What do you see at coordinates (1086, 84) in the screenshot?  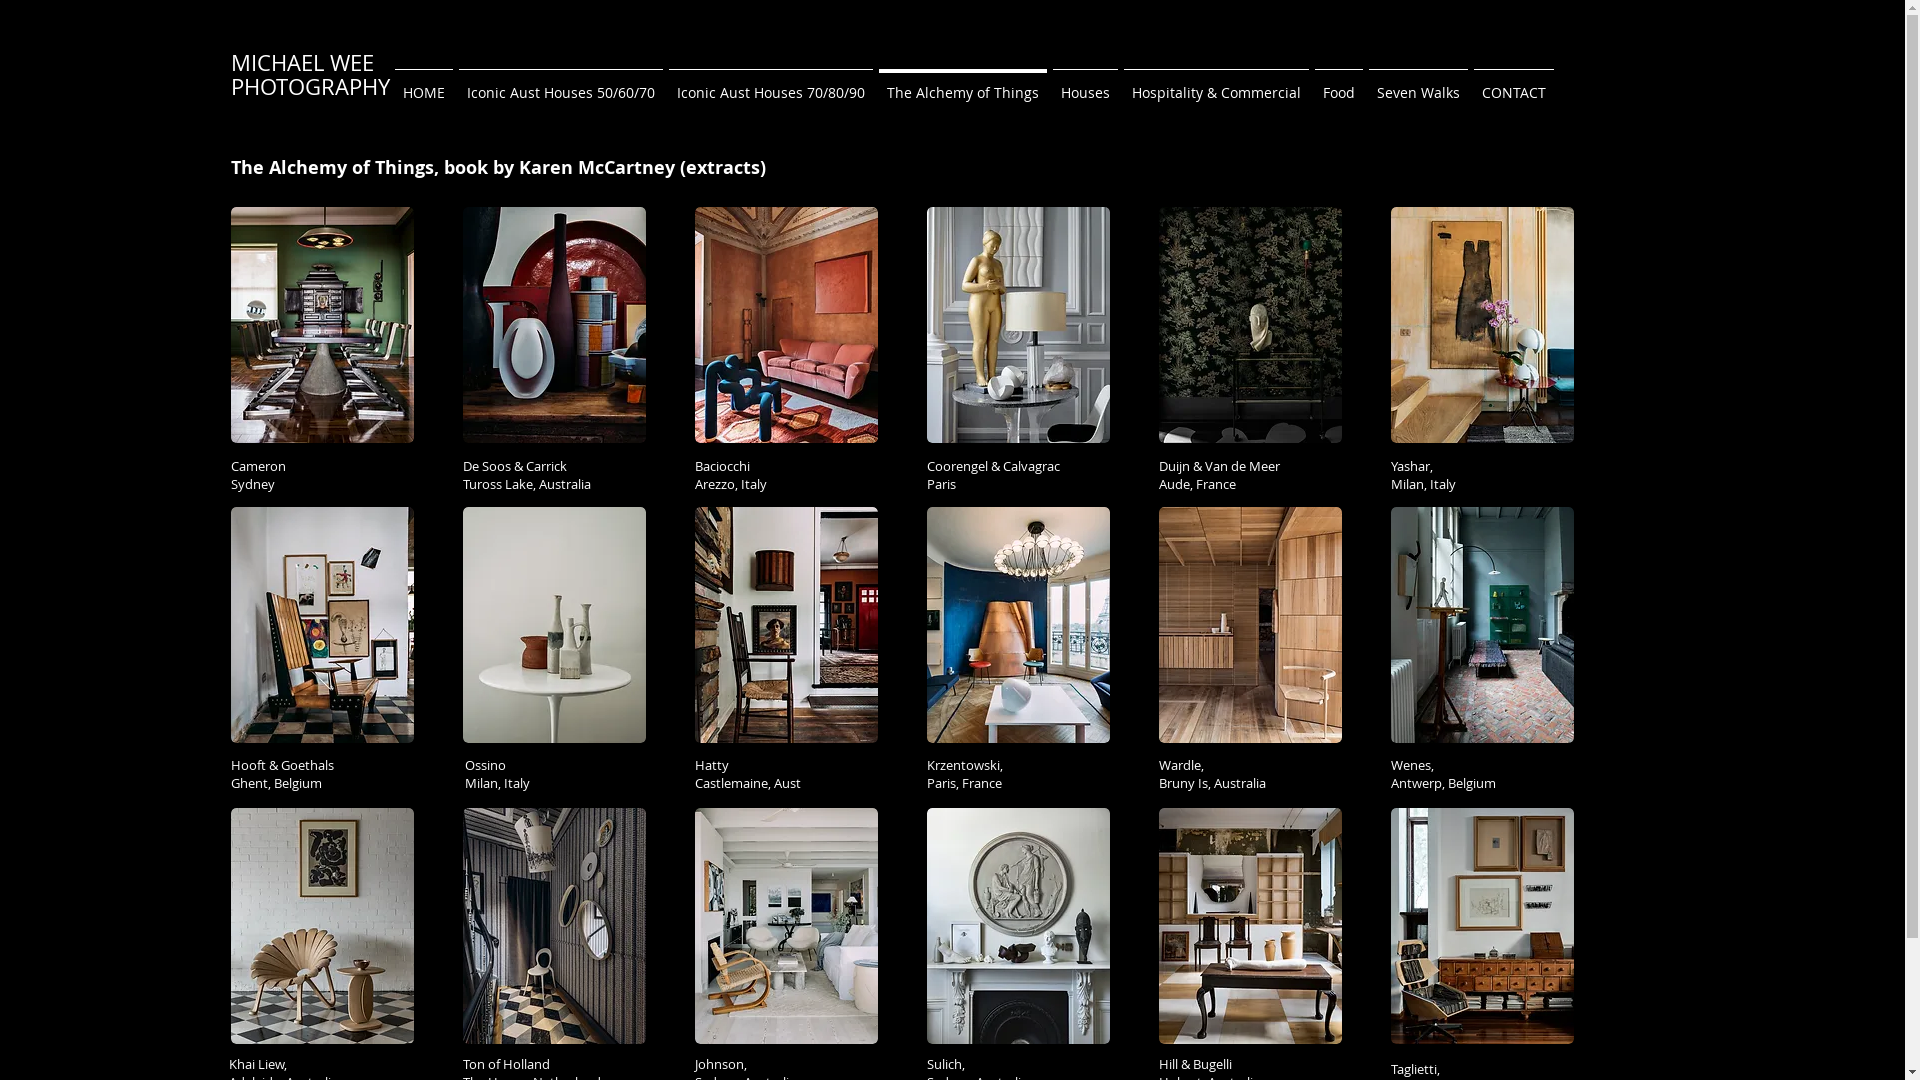 I see `Houses` at bounding box center [1086, 84].